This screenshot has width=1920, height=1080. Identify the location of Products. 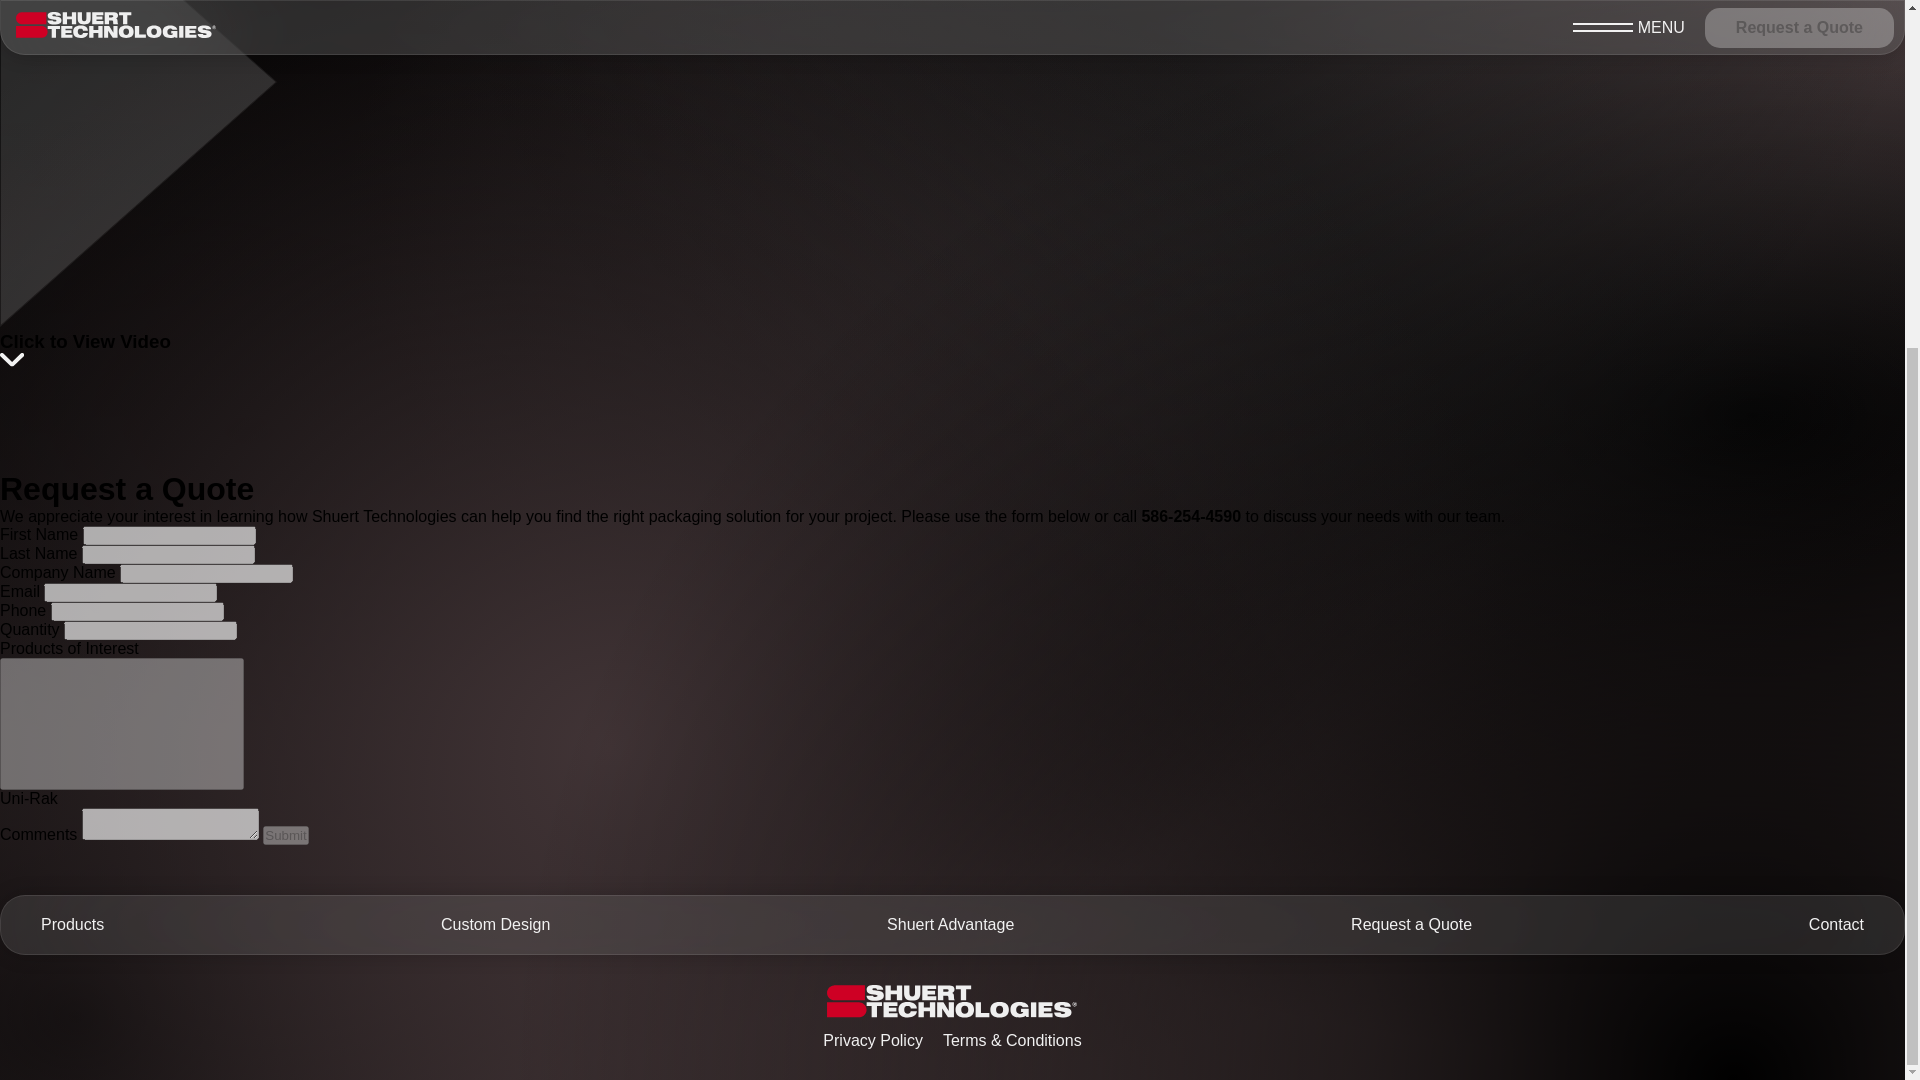
(72, 924).